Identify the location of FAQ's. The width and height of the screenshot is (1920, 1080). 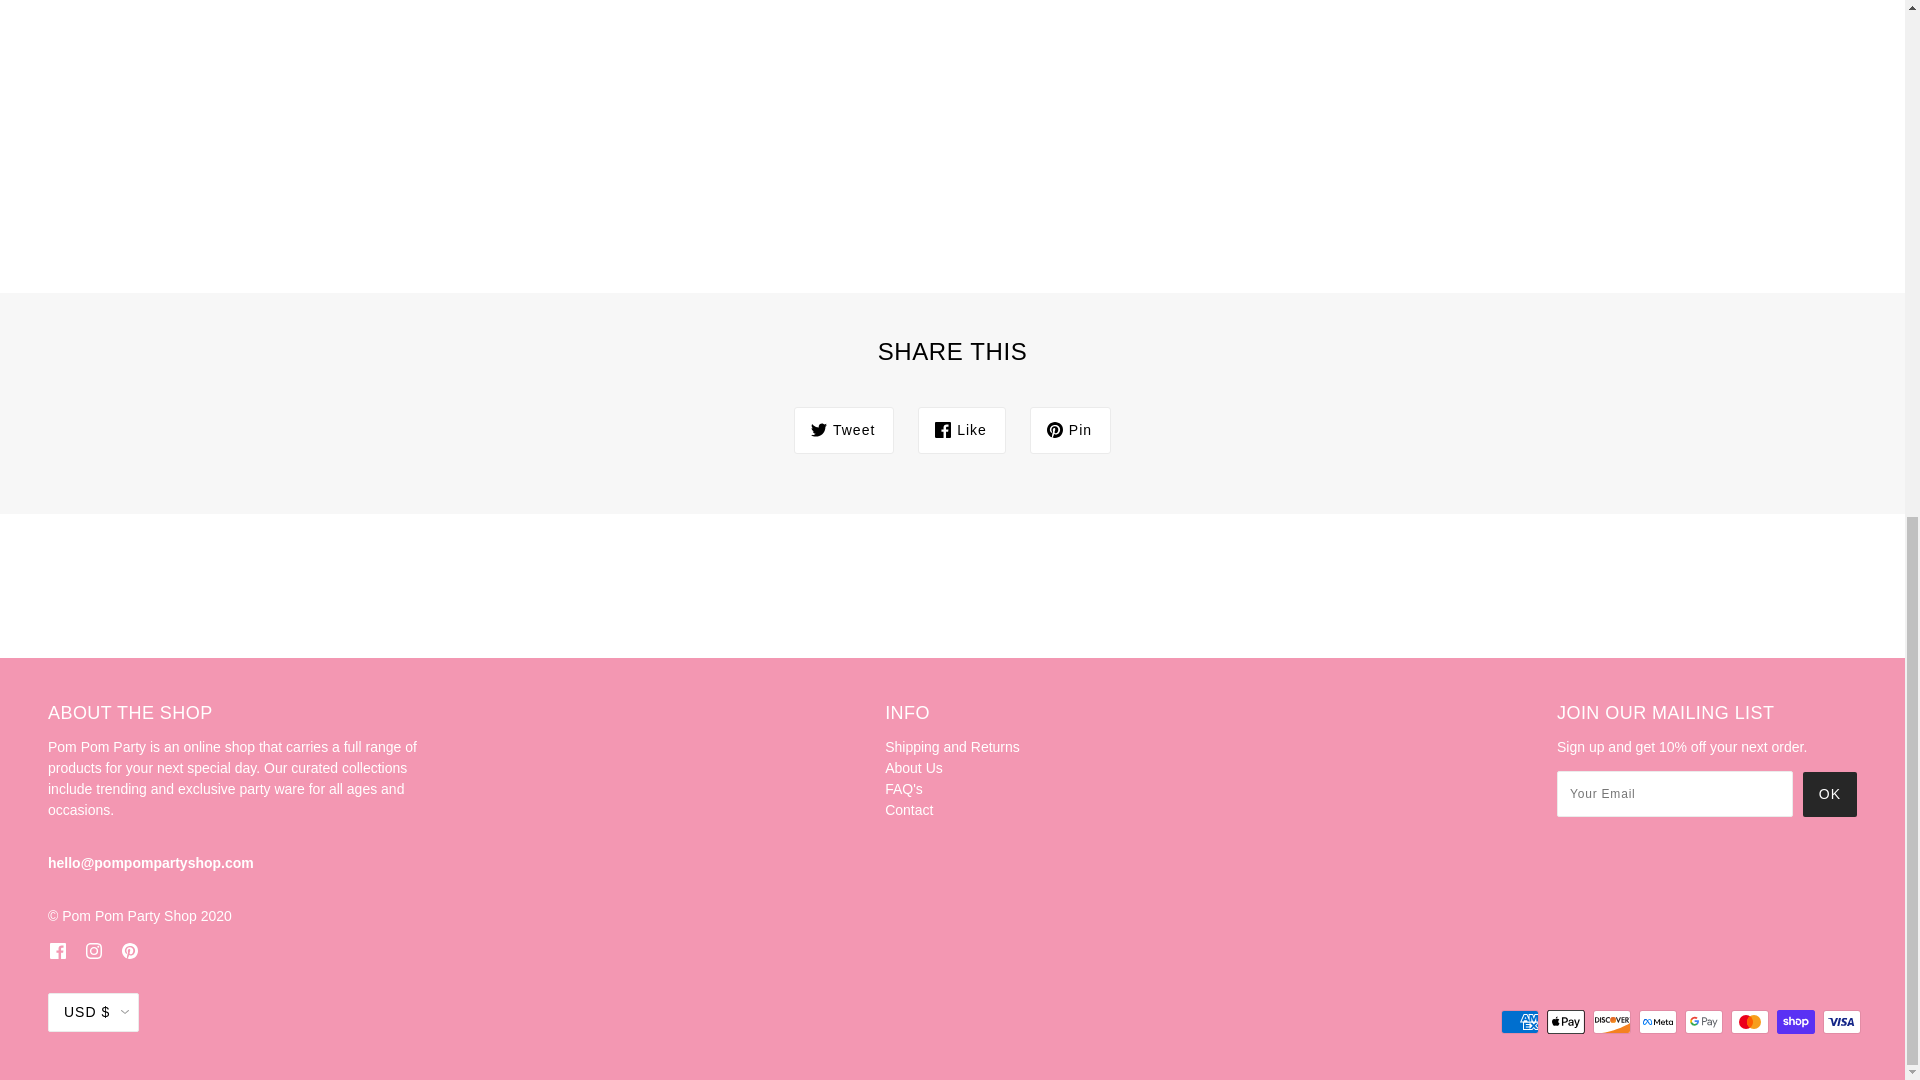
(904, 788).